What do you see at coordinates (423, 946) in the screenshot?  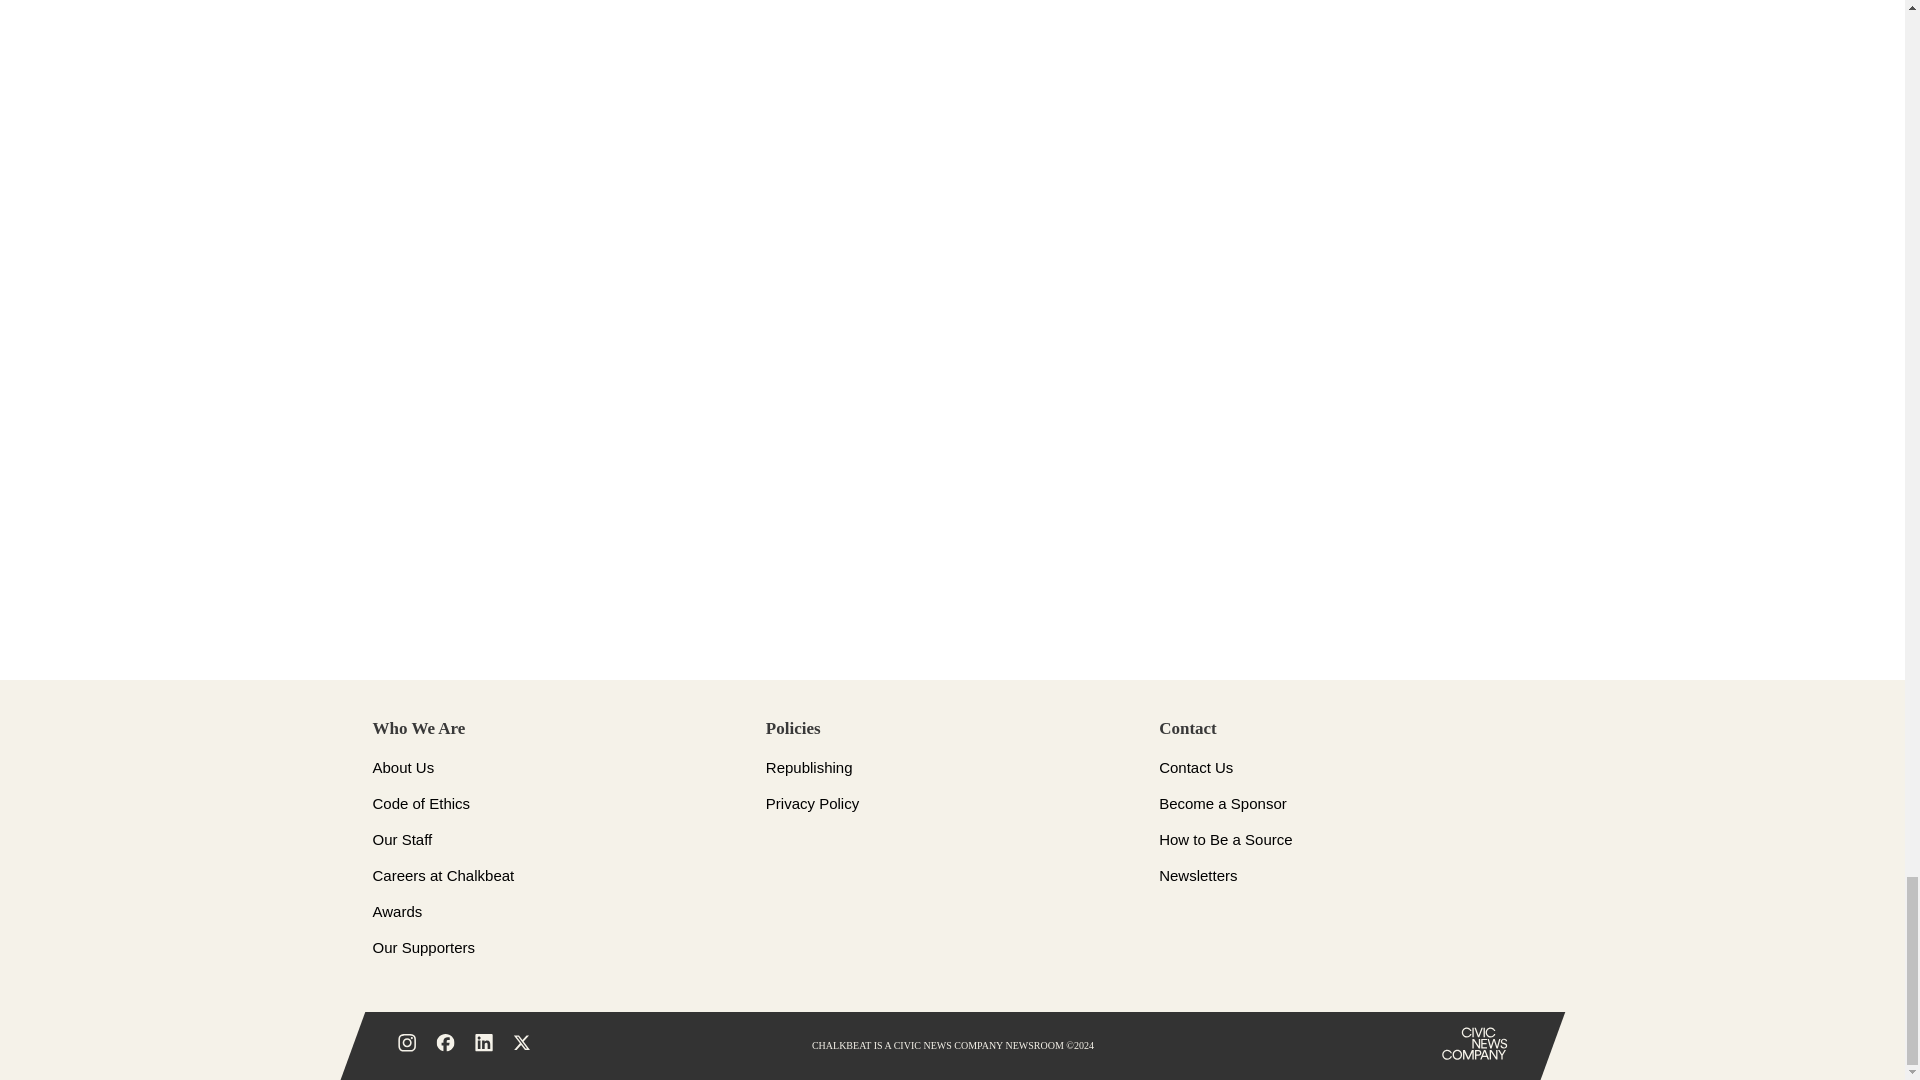 I see `Our Supporters` at bounding box center [423, 946].